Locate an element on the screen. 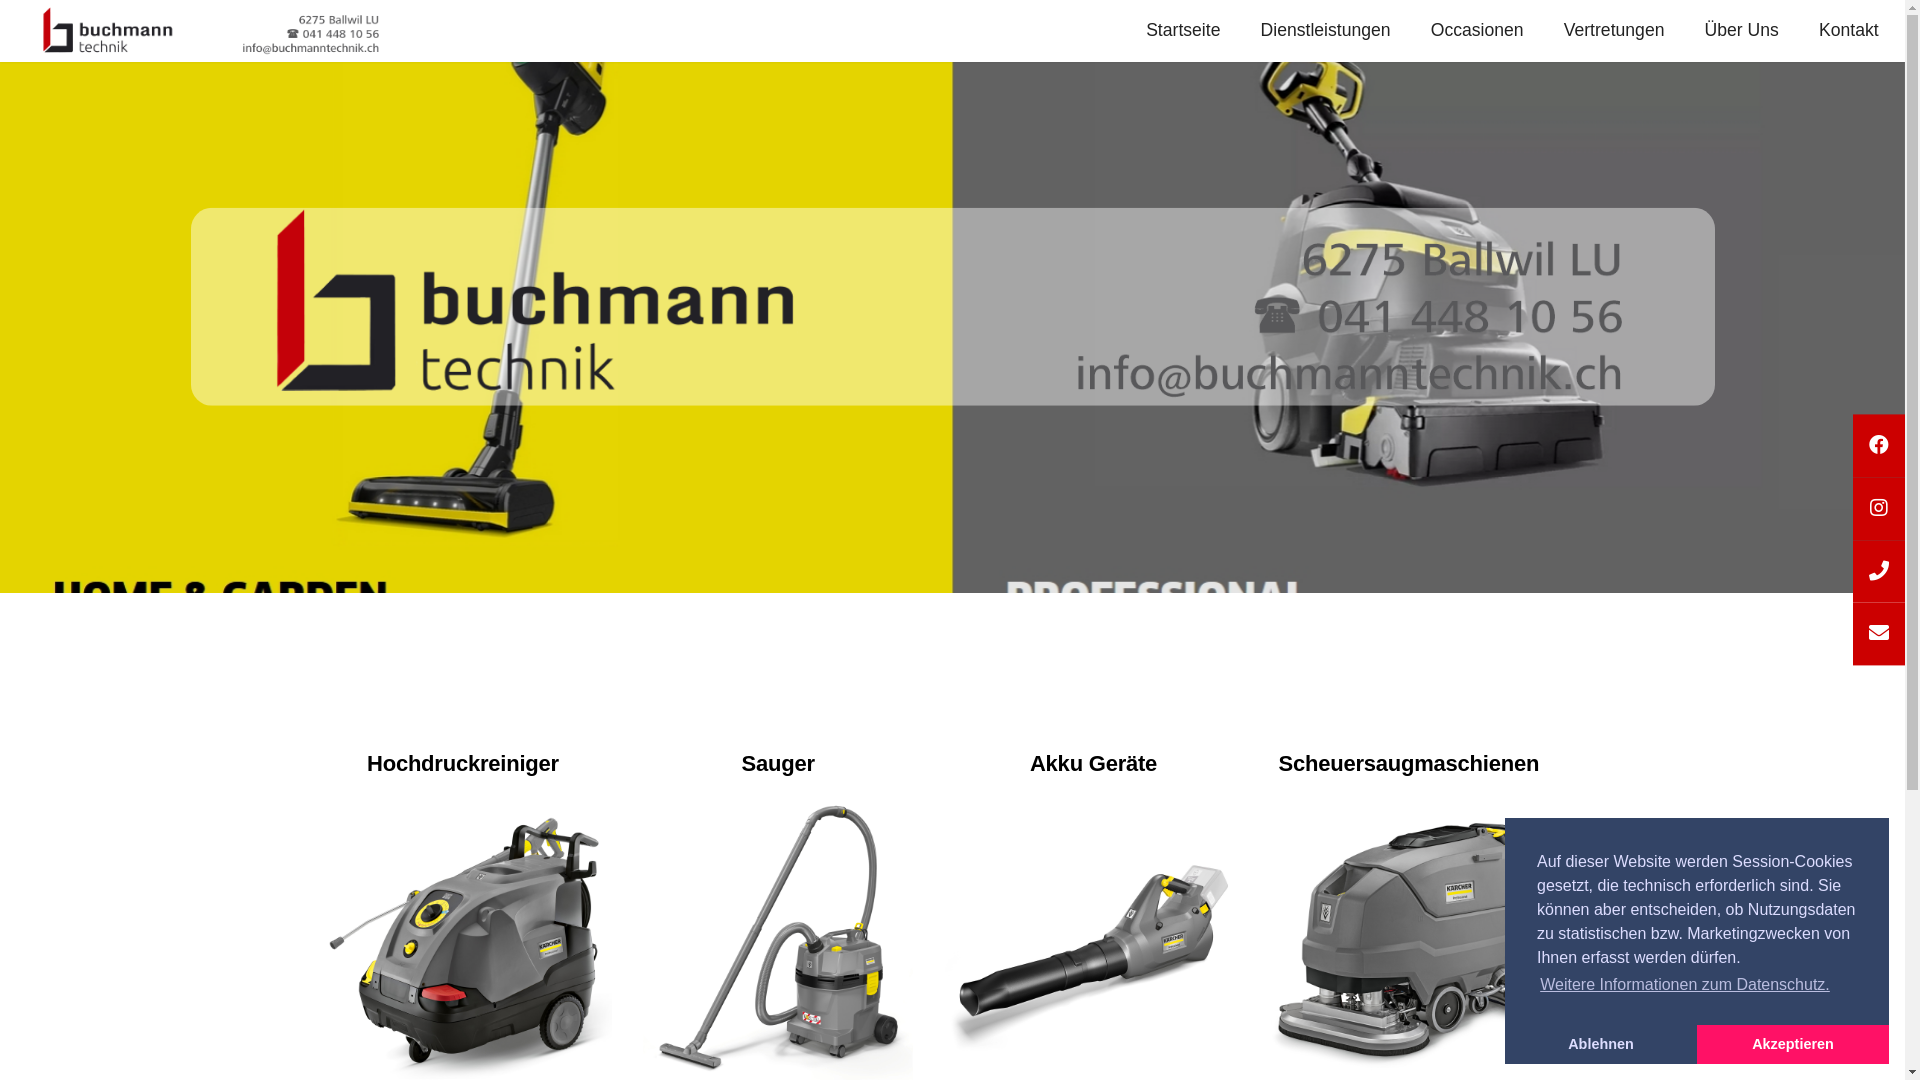 The image size is (1920, 1080). Weitere Informationen zum Datenschutz. is located at coordinates (1685, 985).